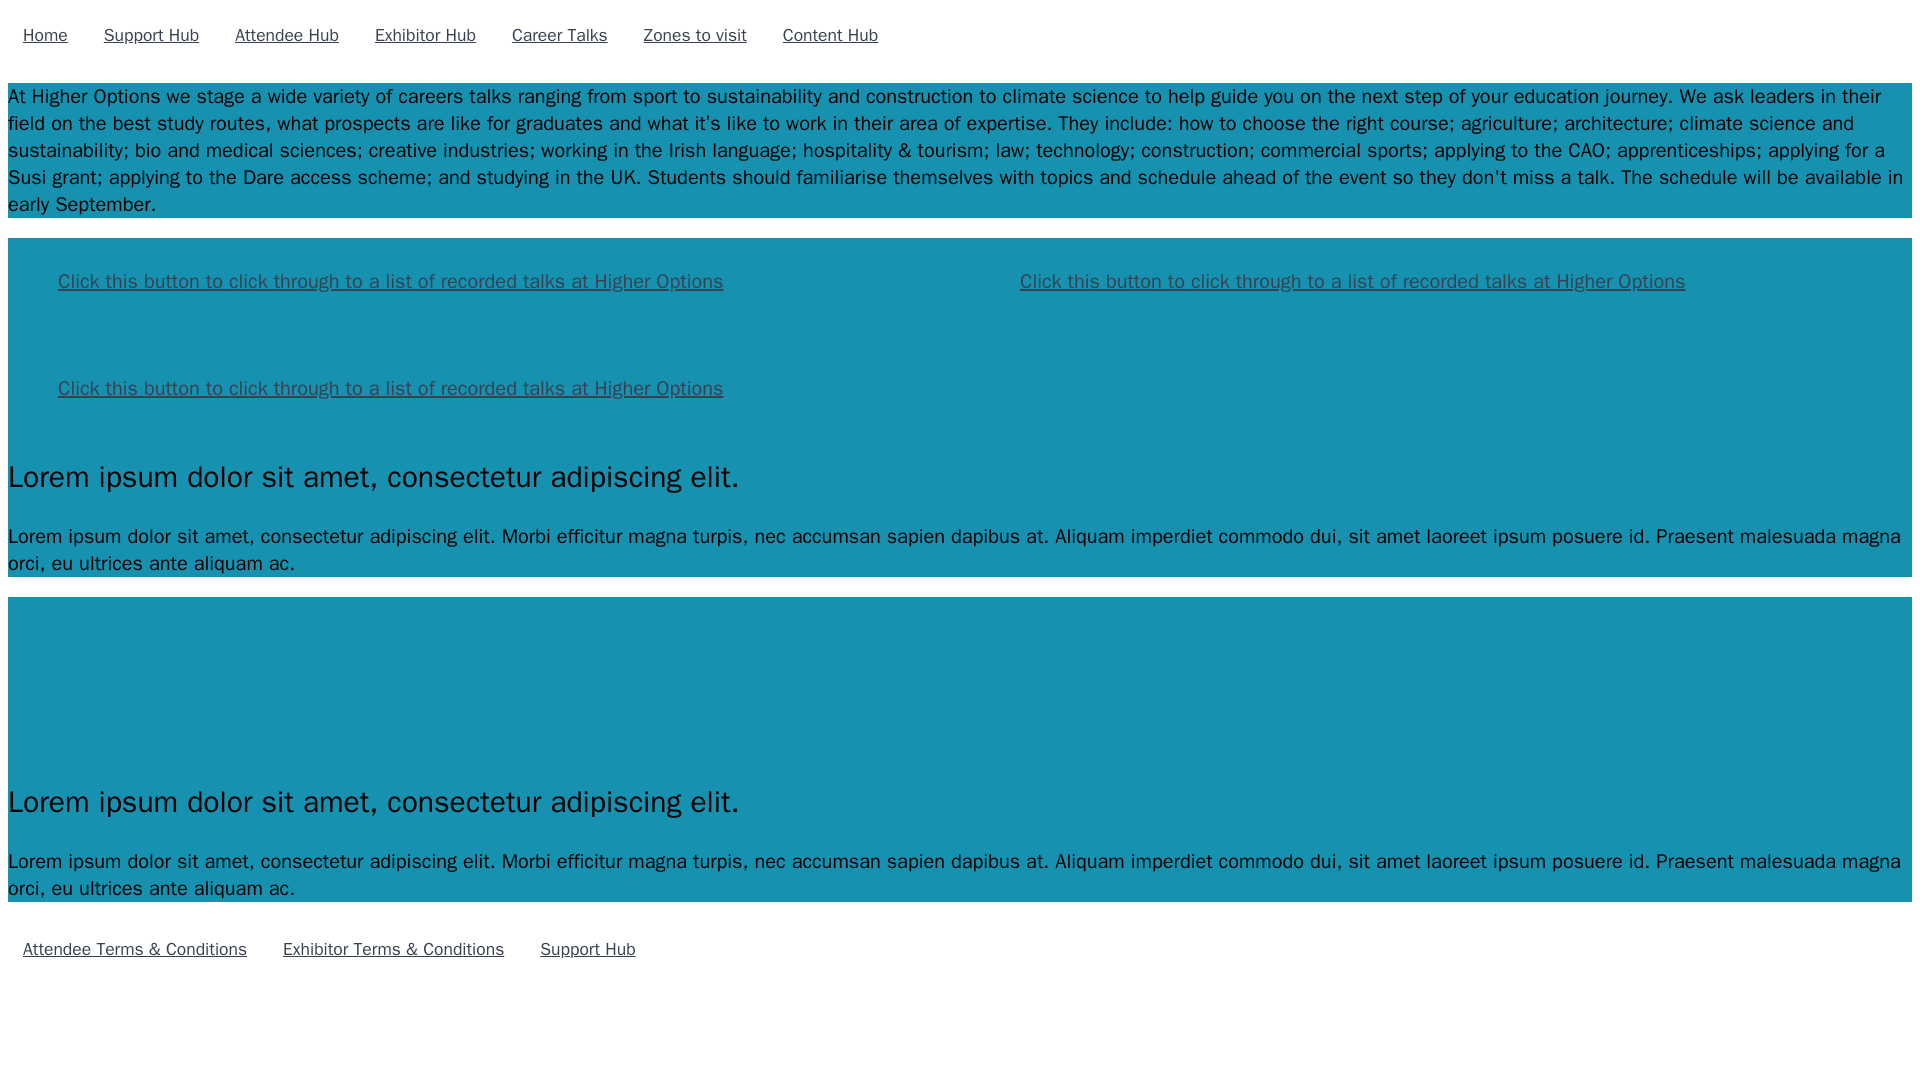 The image size is (1920, 1080). I want to click on Content Hub, so click(830, 34).